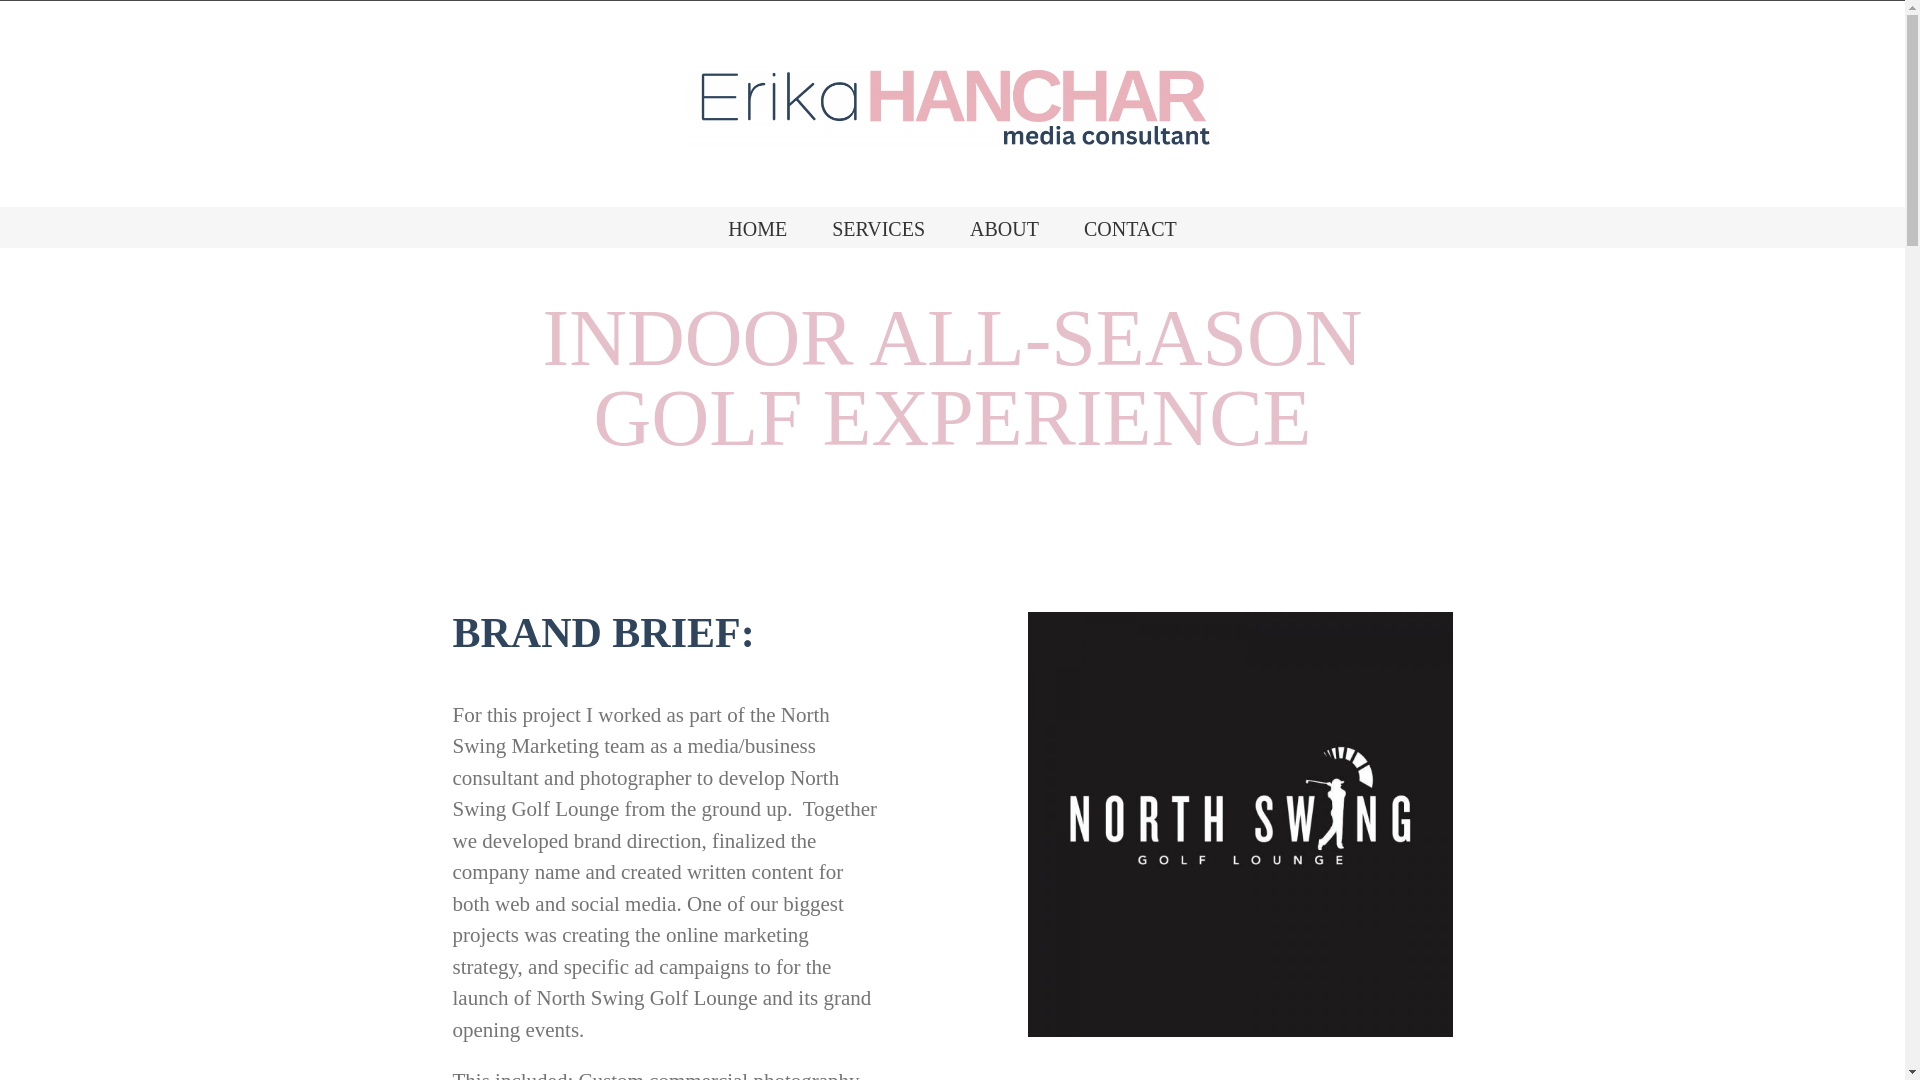  What do you see at coordinates (1004, 227) in the screenshot?
I see `ABOUT` at bounding box center [1004, 227].